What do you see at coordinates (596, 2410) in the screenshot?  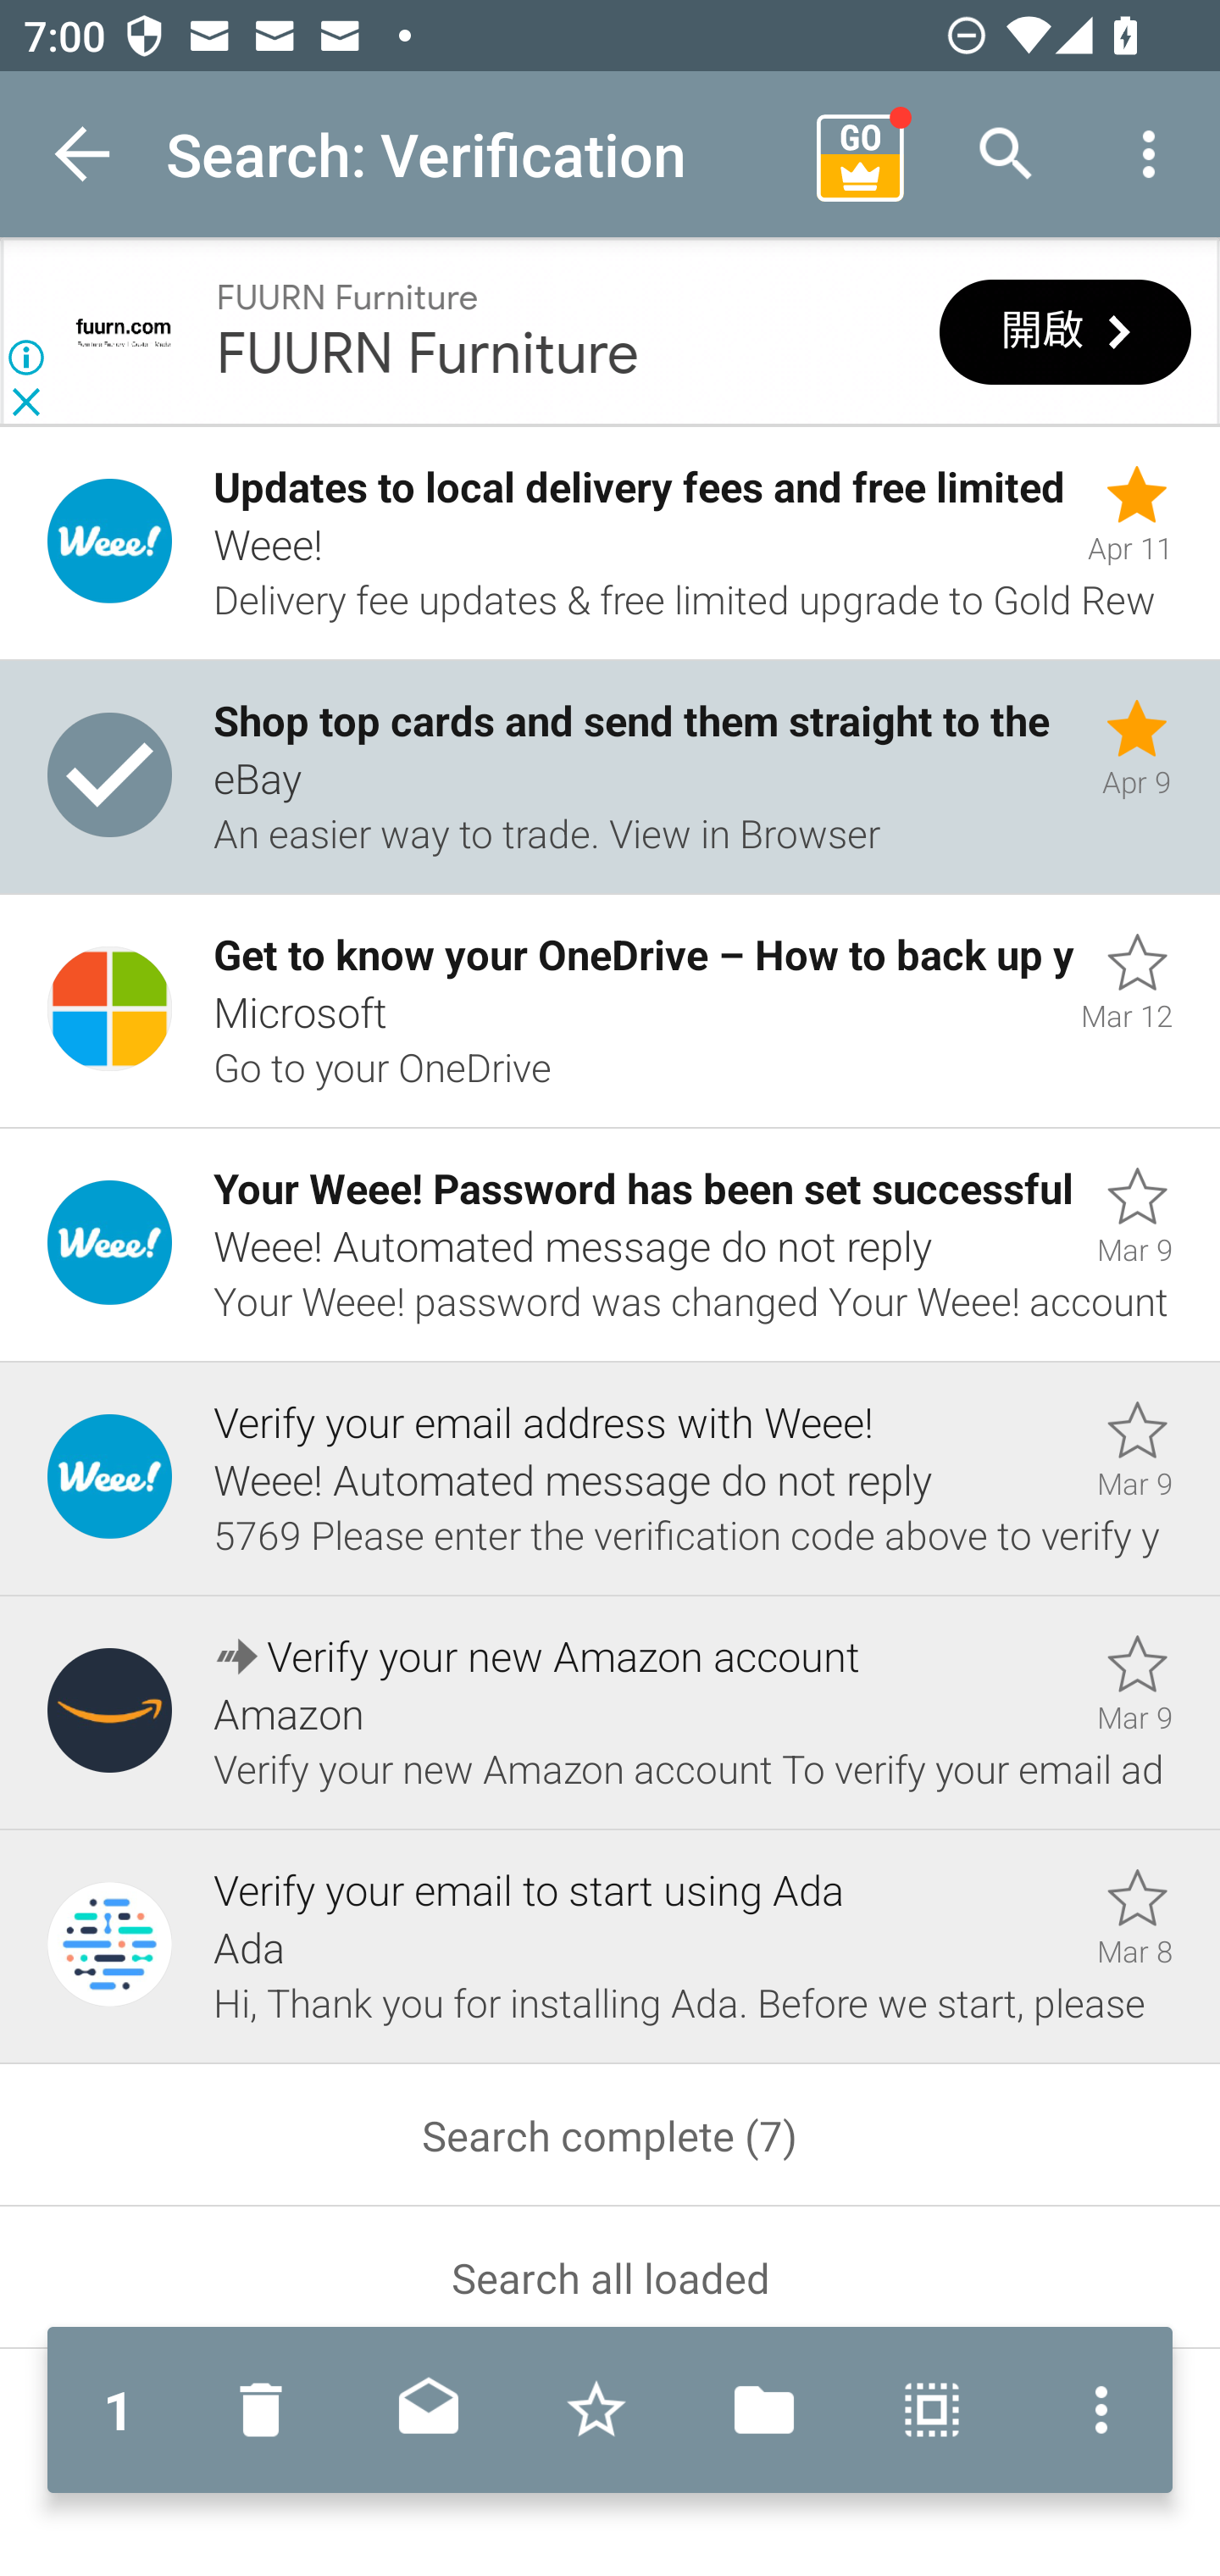 I see `Remove stars` at bounding box center [596, 2410].